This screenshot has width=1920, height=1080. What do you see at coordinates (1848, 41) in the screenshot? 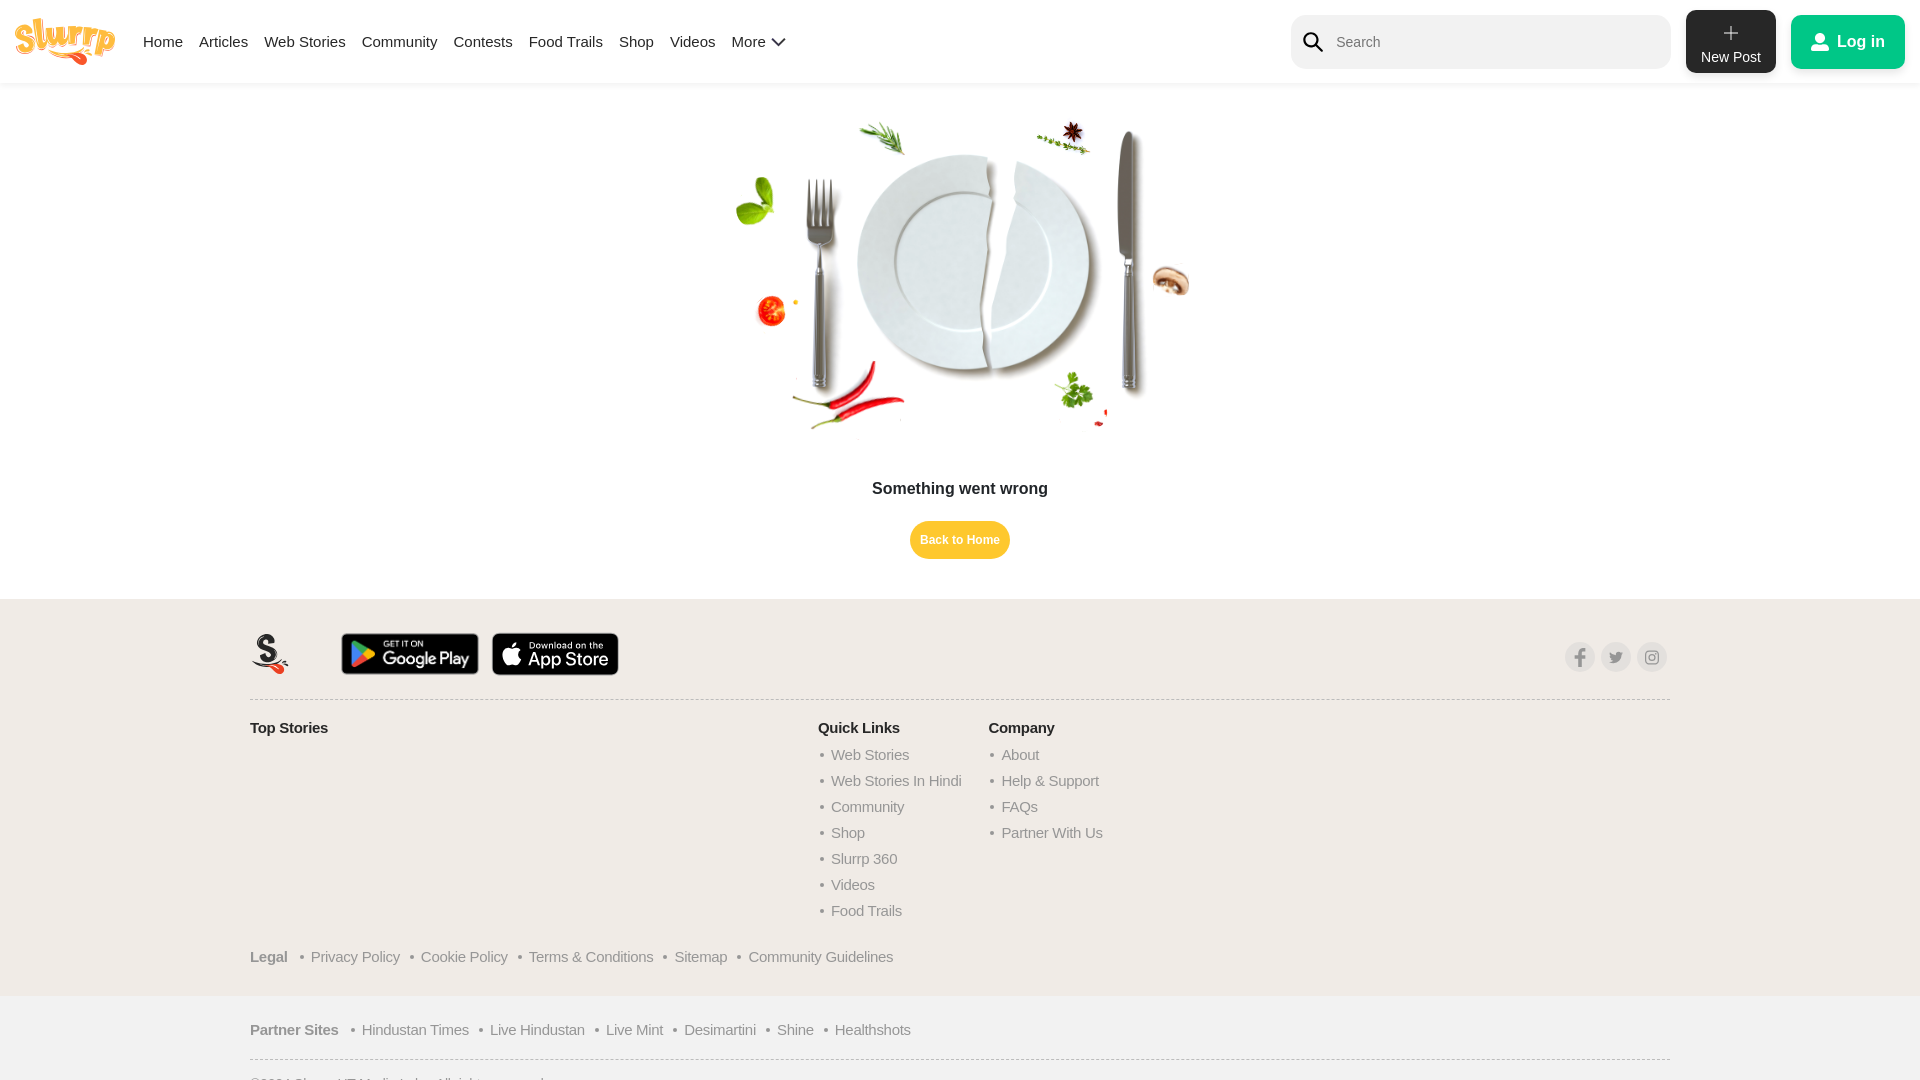
I see `Log in` at bounding box center [1848, 41].